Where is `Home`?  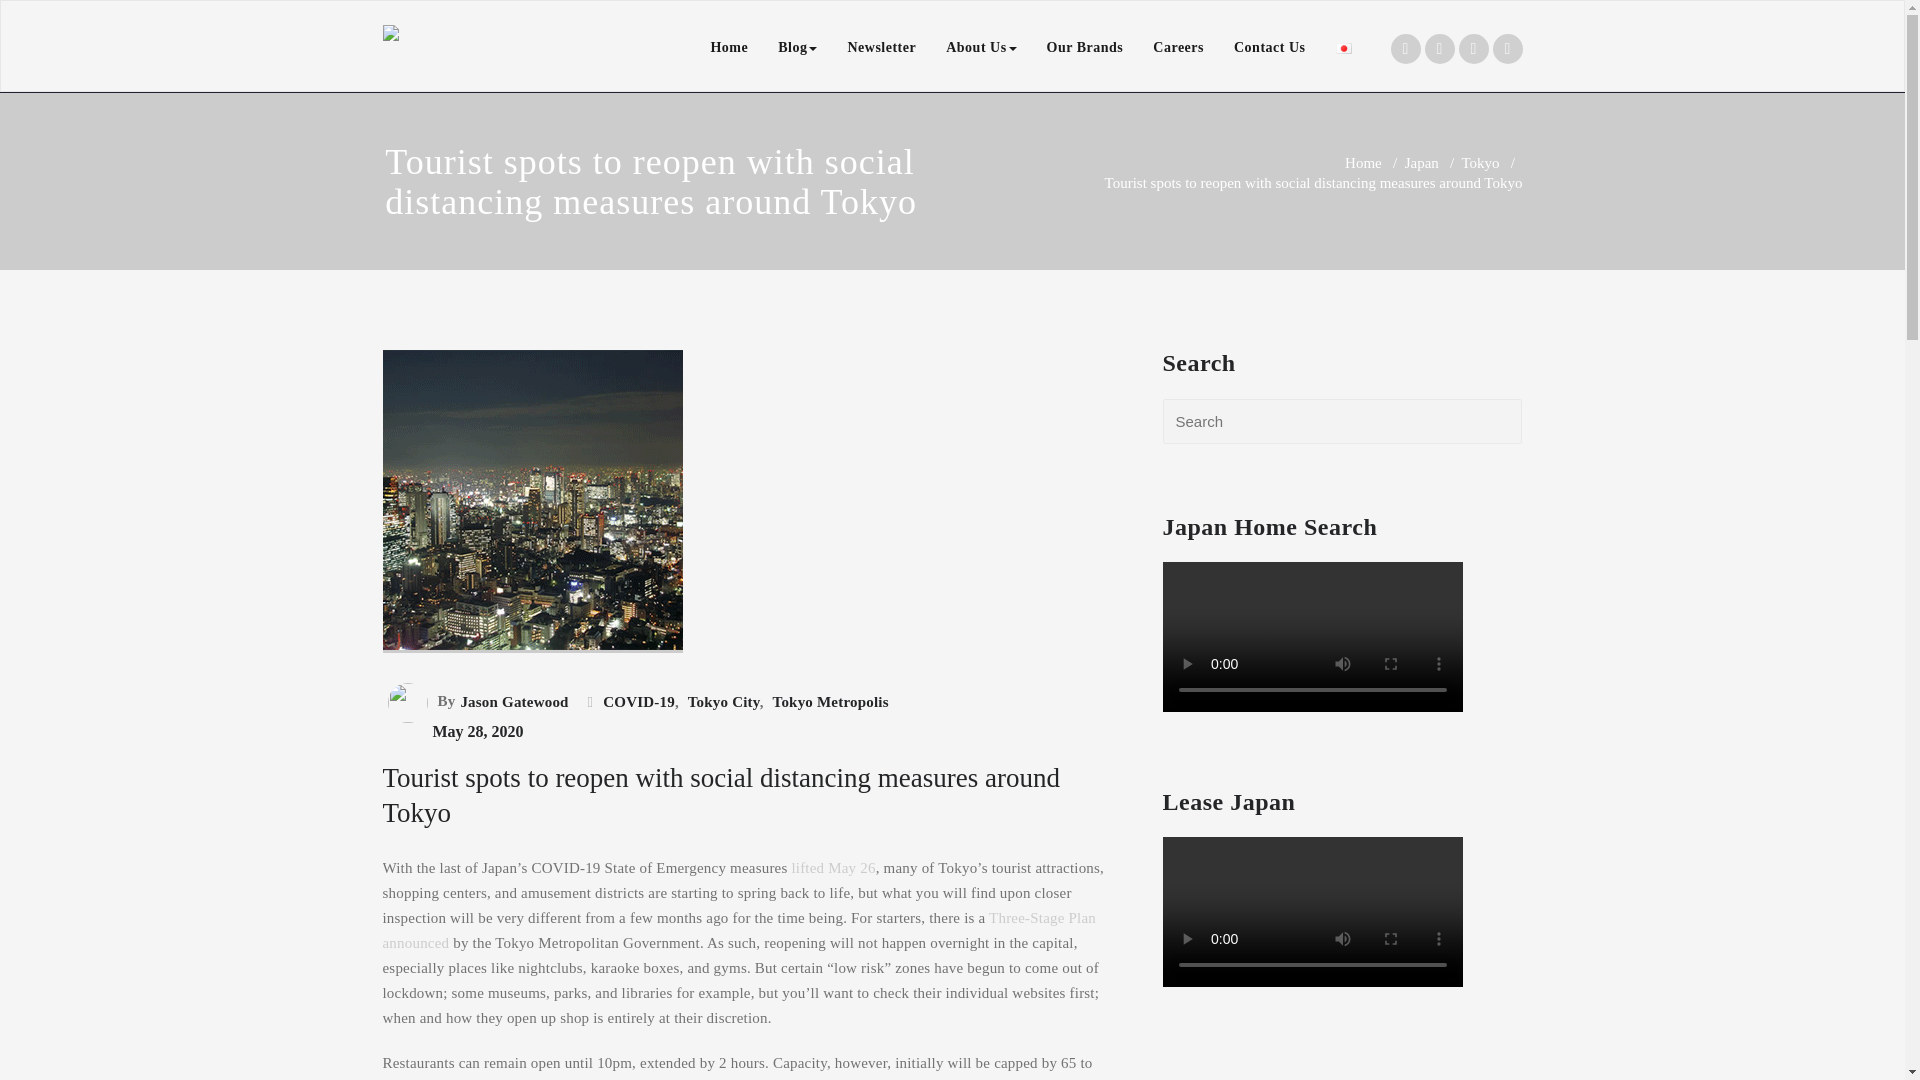 Home is located at coordinates (728, 48).